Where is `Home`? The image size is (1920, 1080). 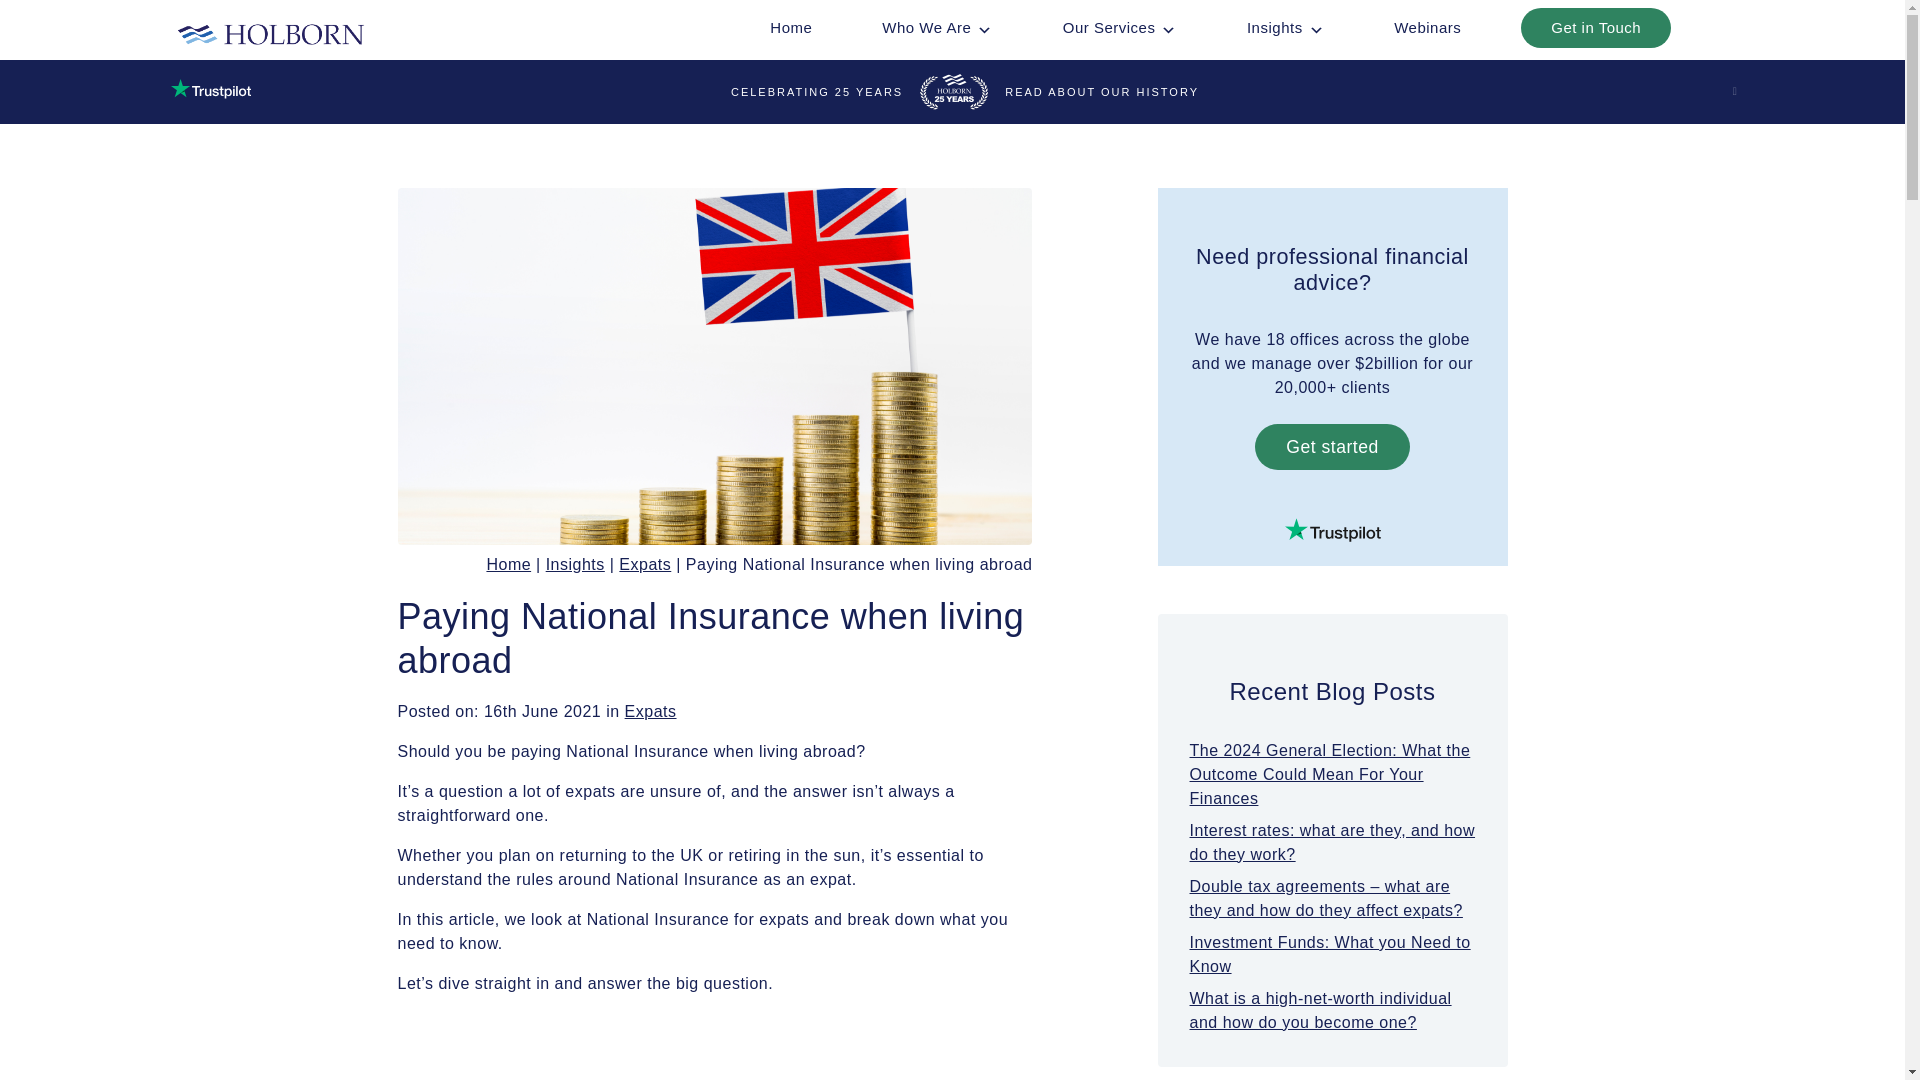 Home is located at coordinates (790, 27).